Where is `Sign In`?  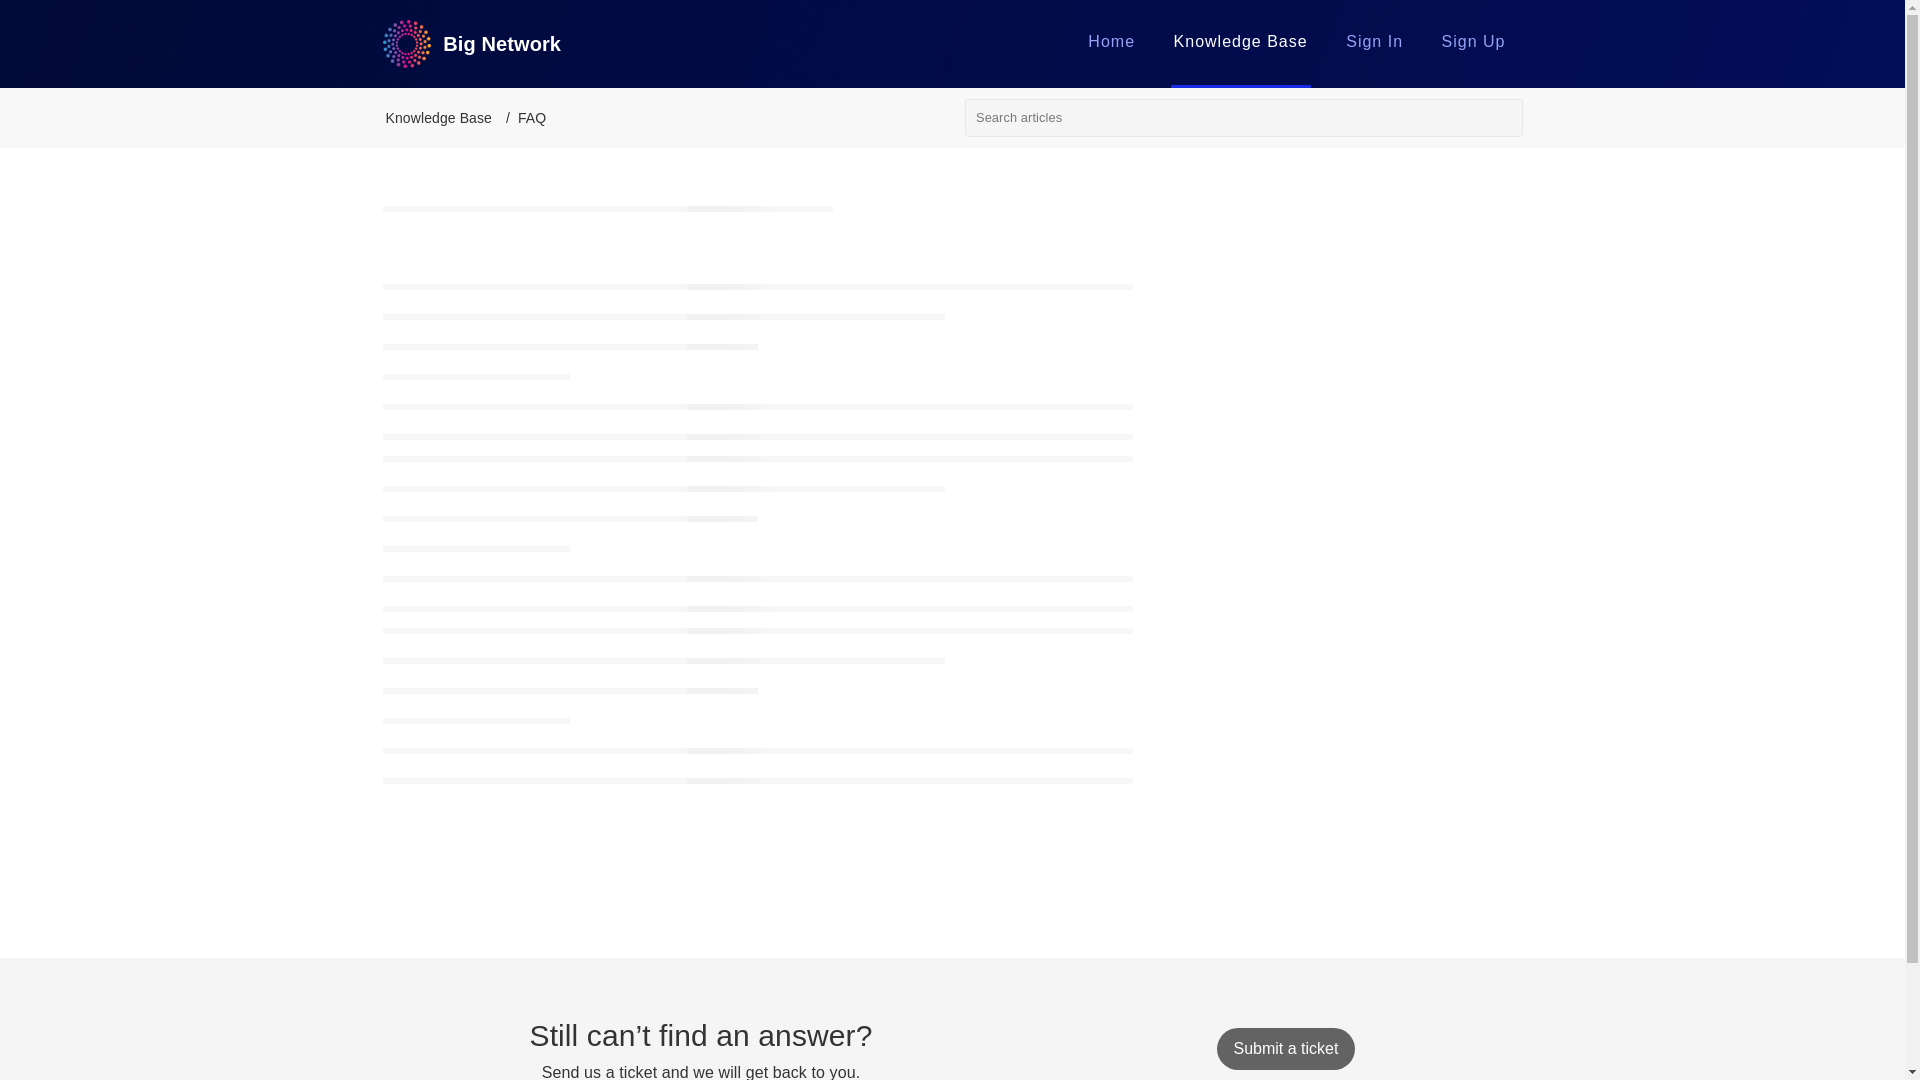
Sign In is located at coordinates (1374, 41).